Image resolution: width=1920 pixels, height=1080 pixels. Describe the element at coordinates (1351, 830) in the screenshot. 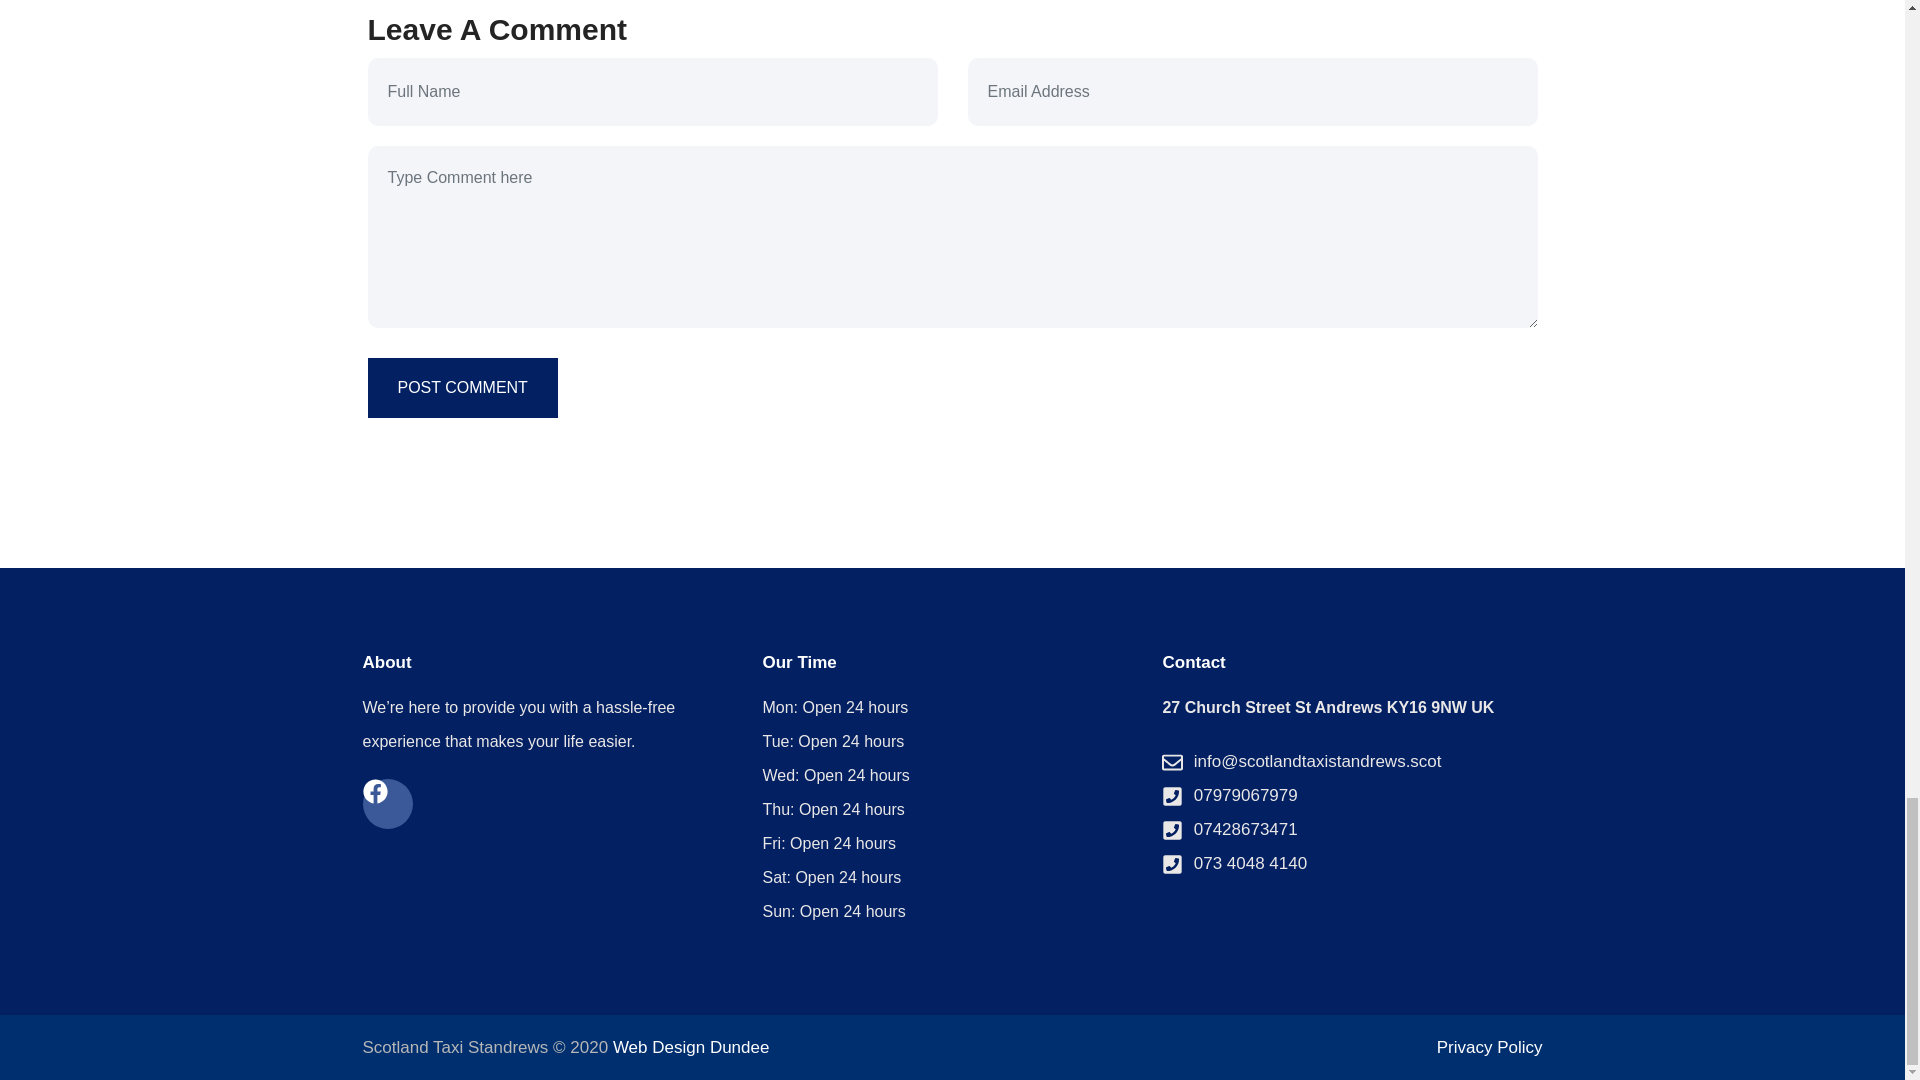

I see `07428673471` at that location.